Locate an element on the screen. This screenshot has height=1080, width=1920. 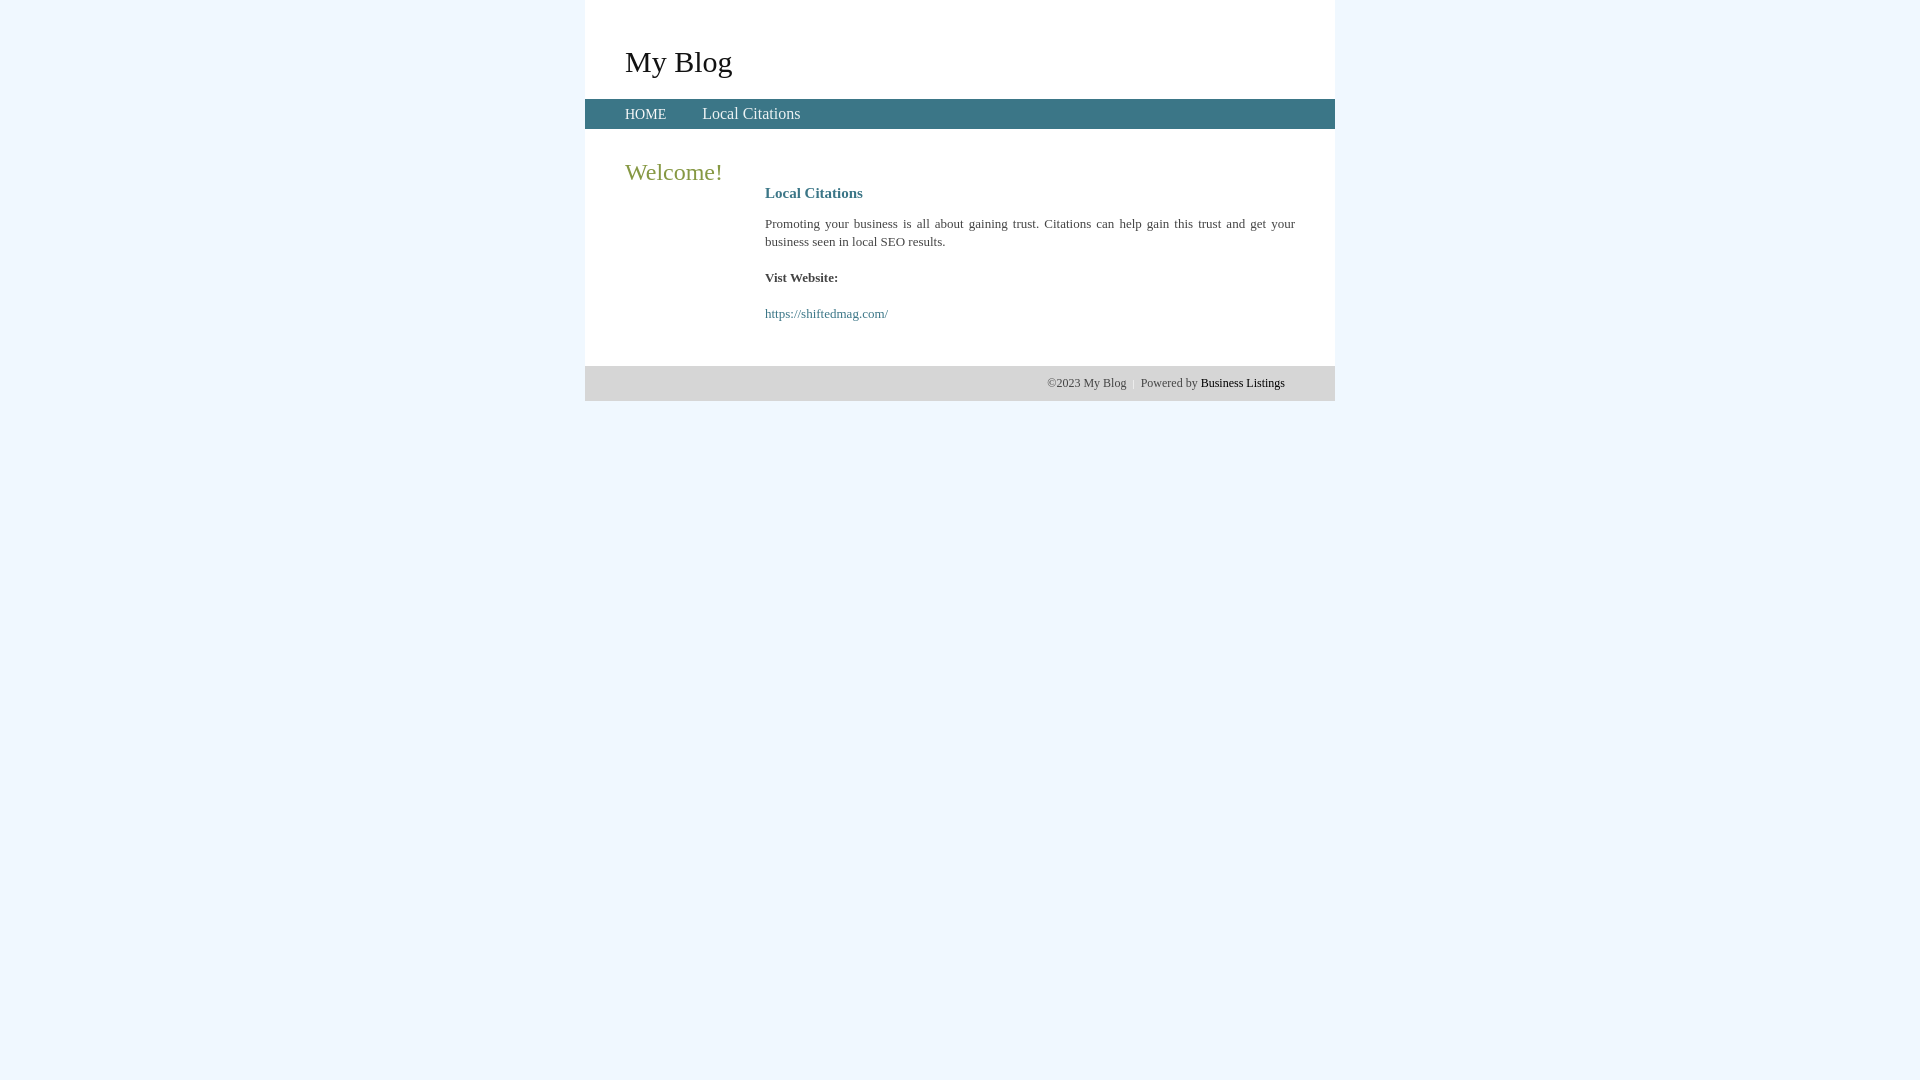
My Blog is located at coordinates (679, 61).